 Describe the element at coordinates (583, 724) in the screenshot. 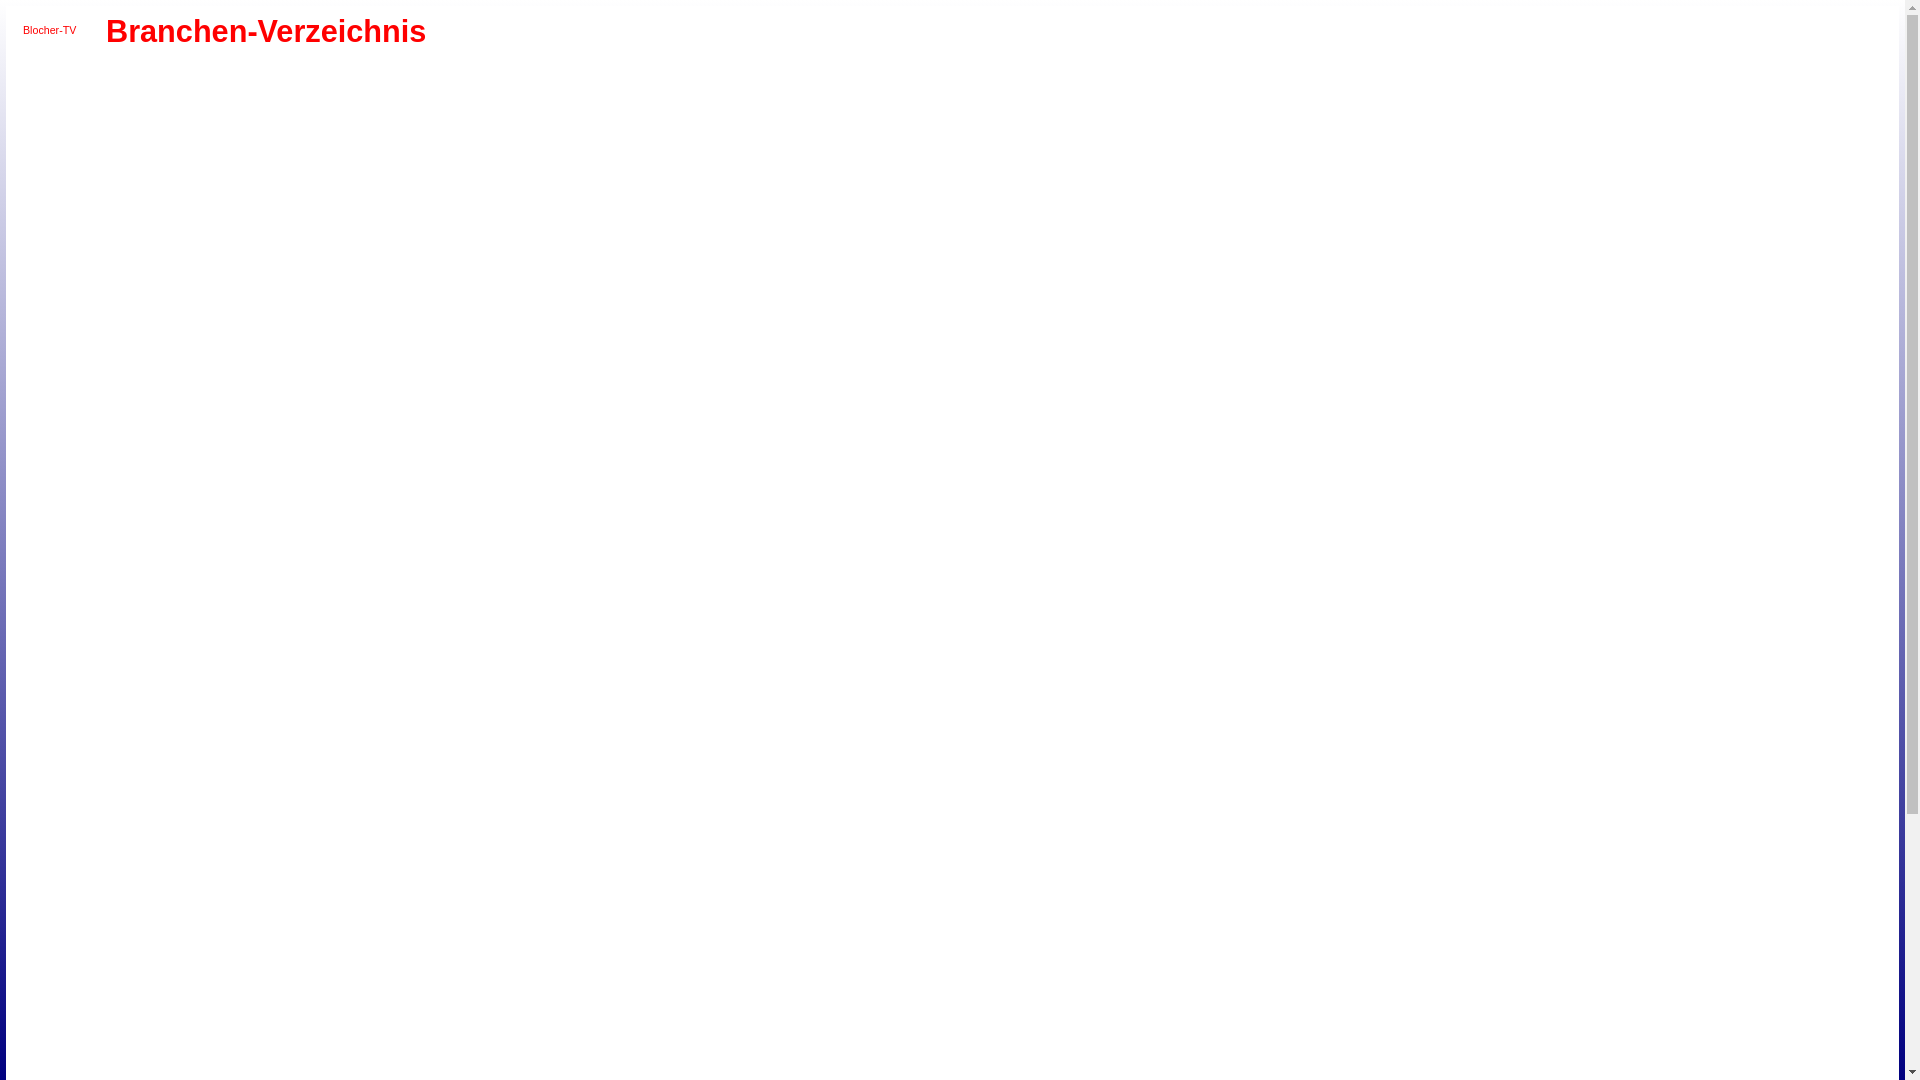

I see `McDonald's  Lyss Restaurant ` at that location.